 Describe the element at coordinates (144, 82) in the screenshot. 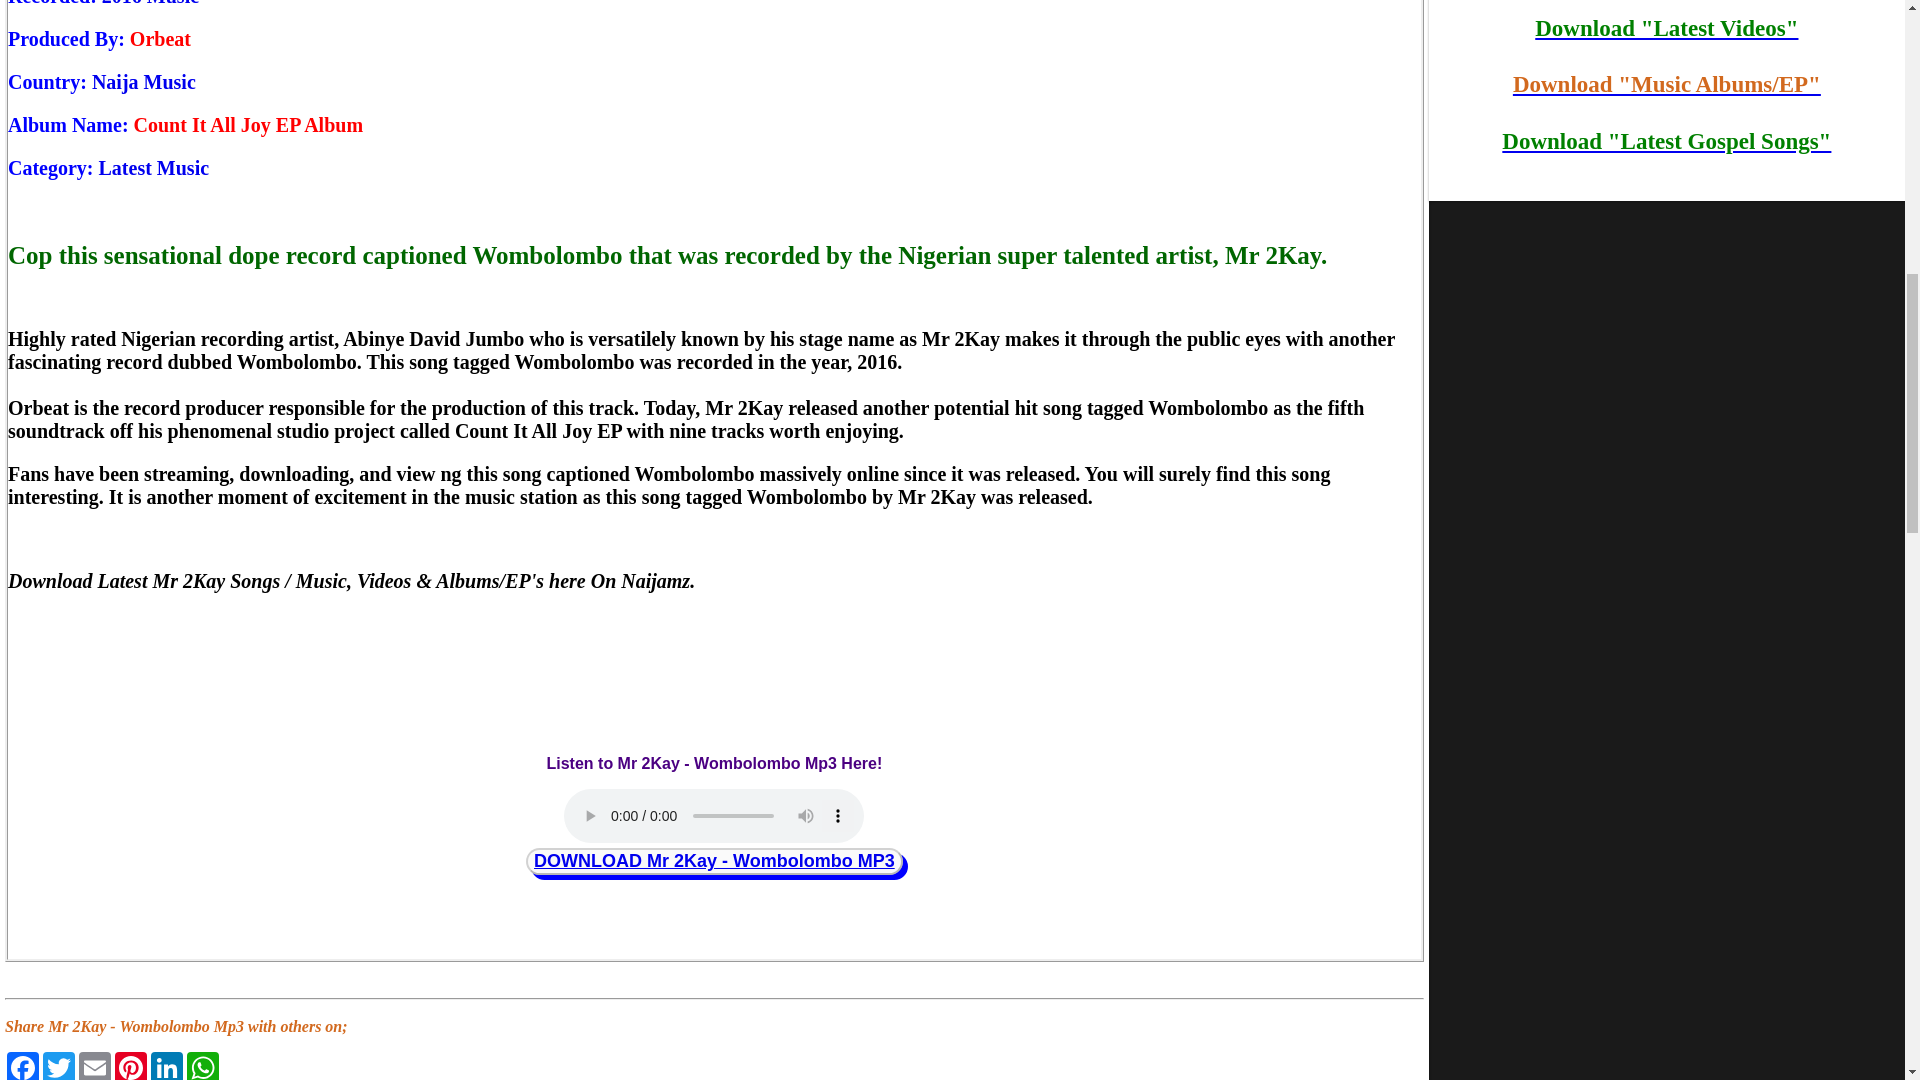

I see `Naija Music` at that location.